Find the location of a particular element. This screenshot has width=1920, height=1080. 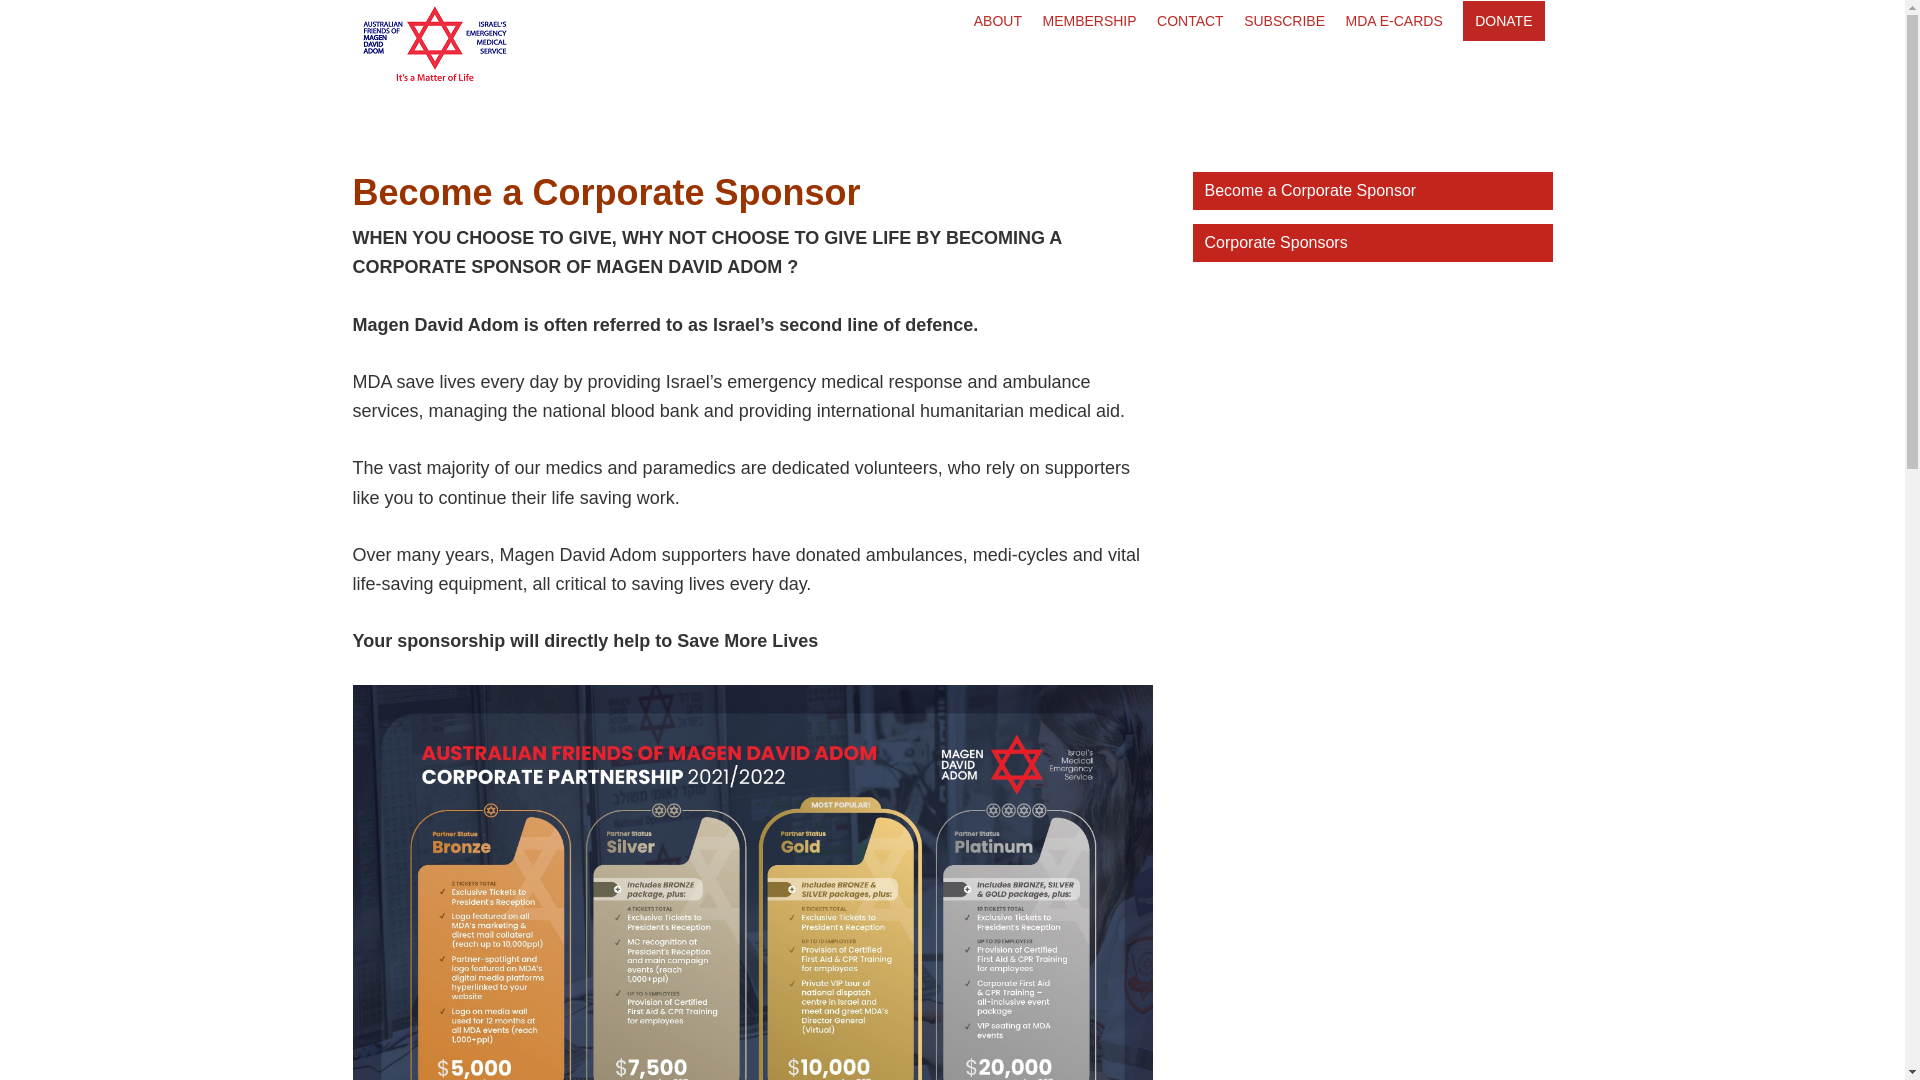

MEMBERSHIP is located at coordinates (1089, 22).